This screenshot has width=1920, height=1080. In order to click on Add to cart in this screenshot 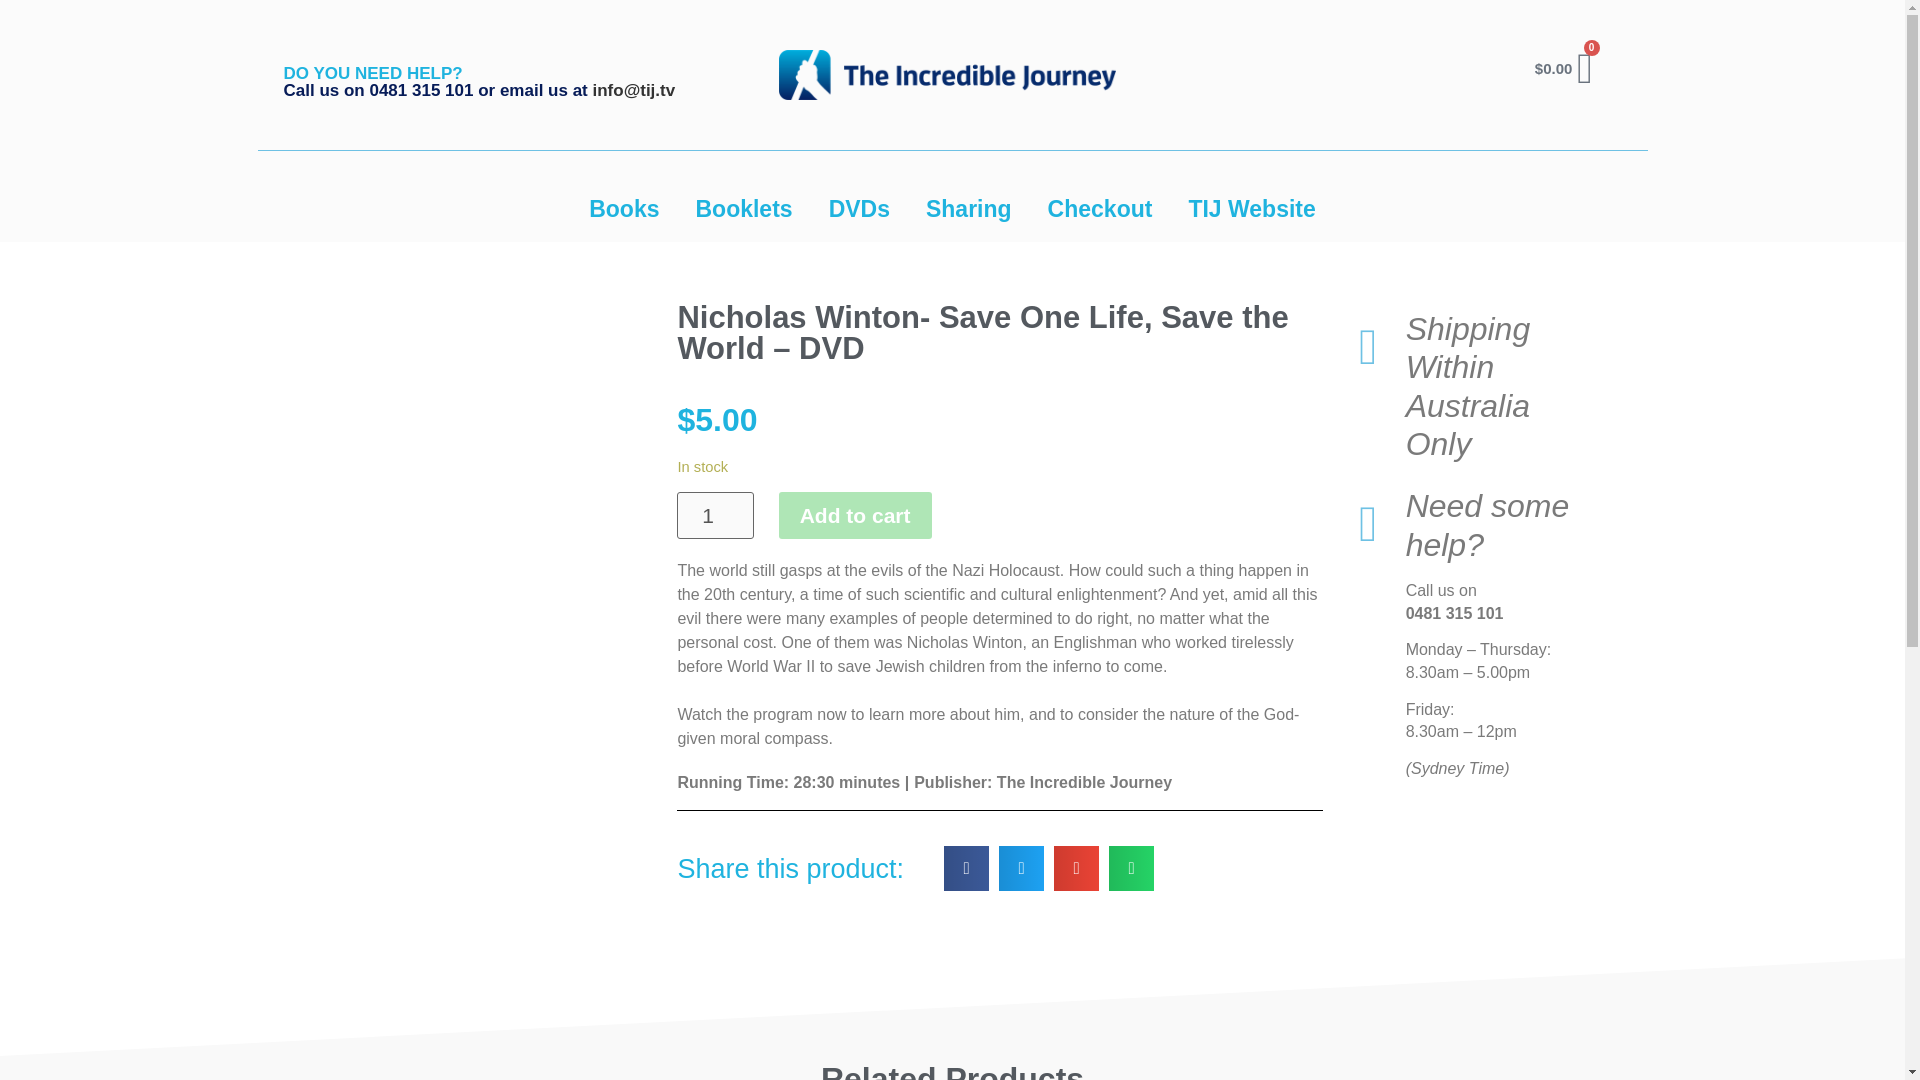, I will do `click(855, 515)`.